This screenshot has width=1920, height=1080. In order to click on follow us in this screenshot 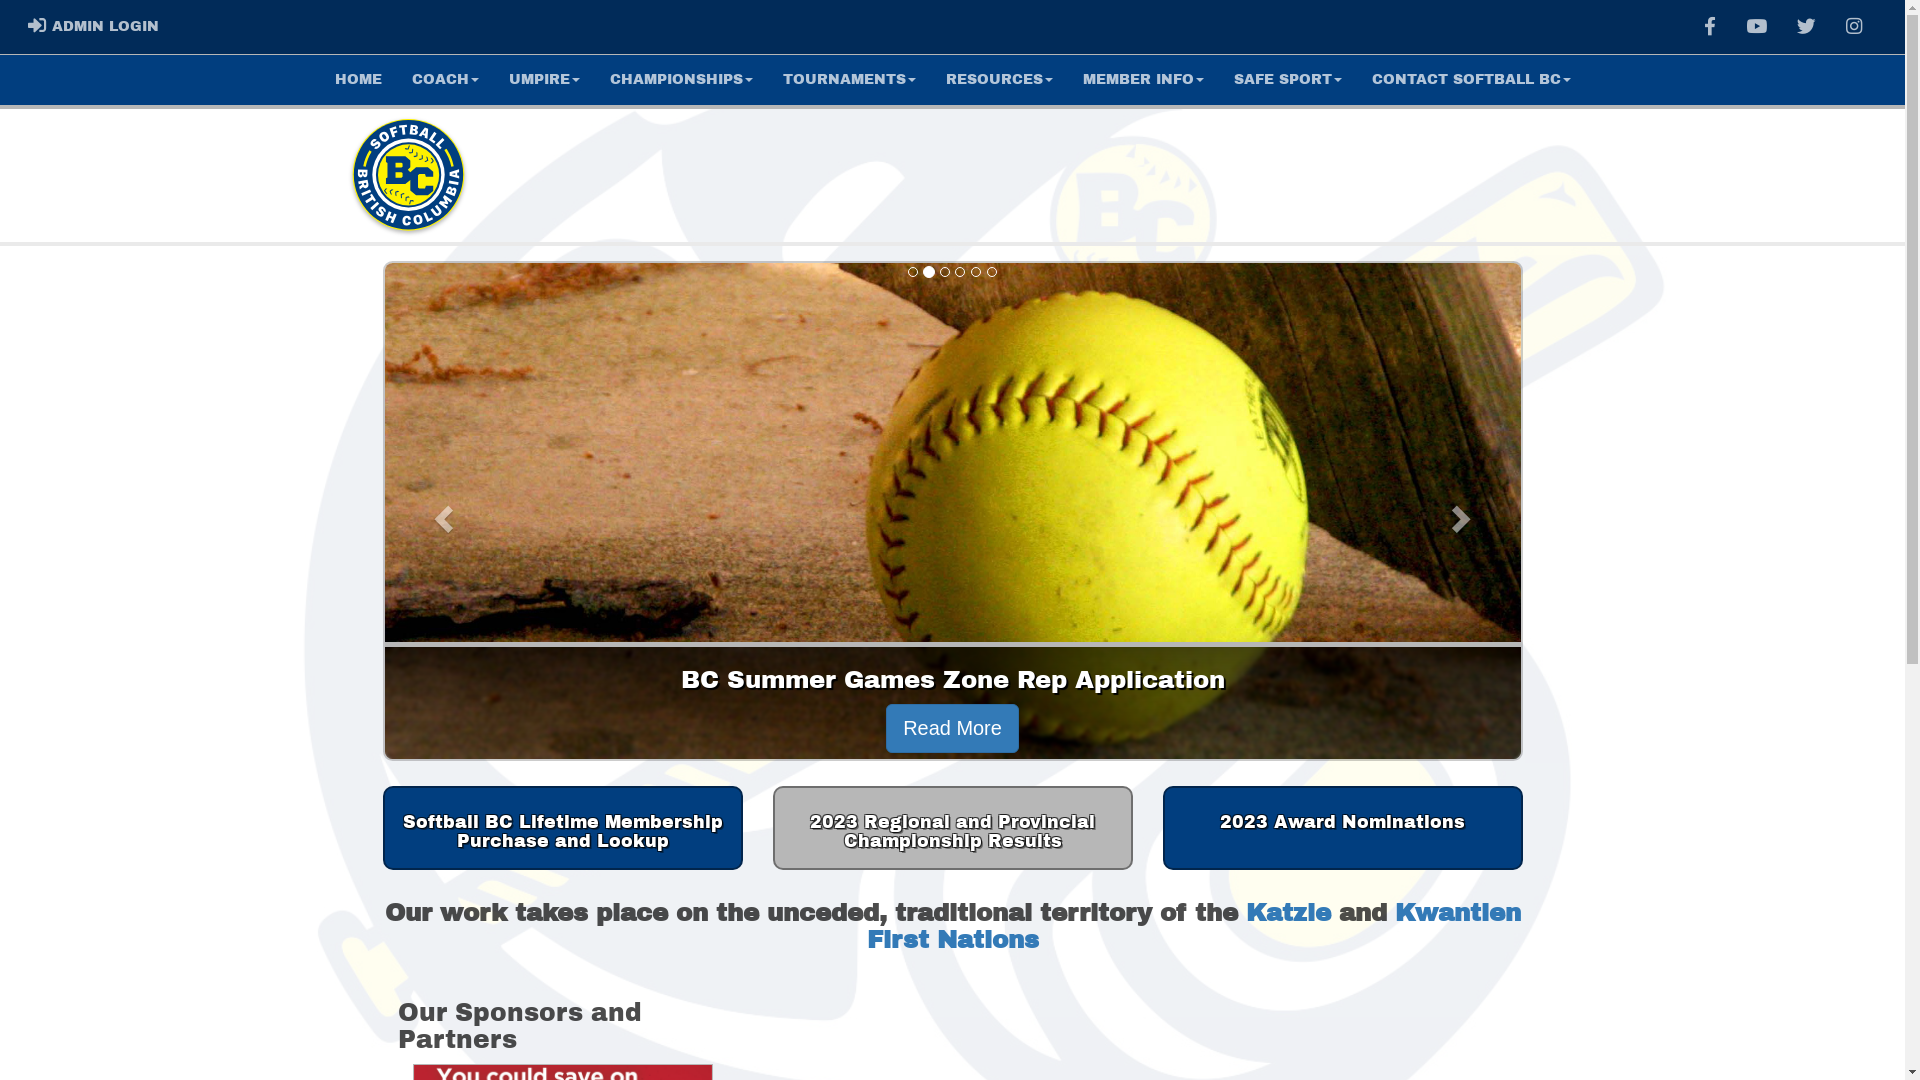, I will do `click(1806, 26)`.